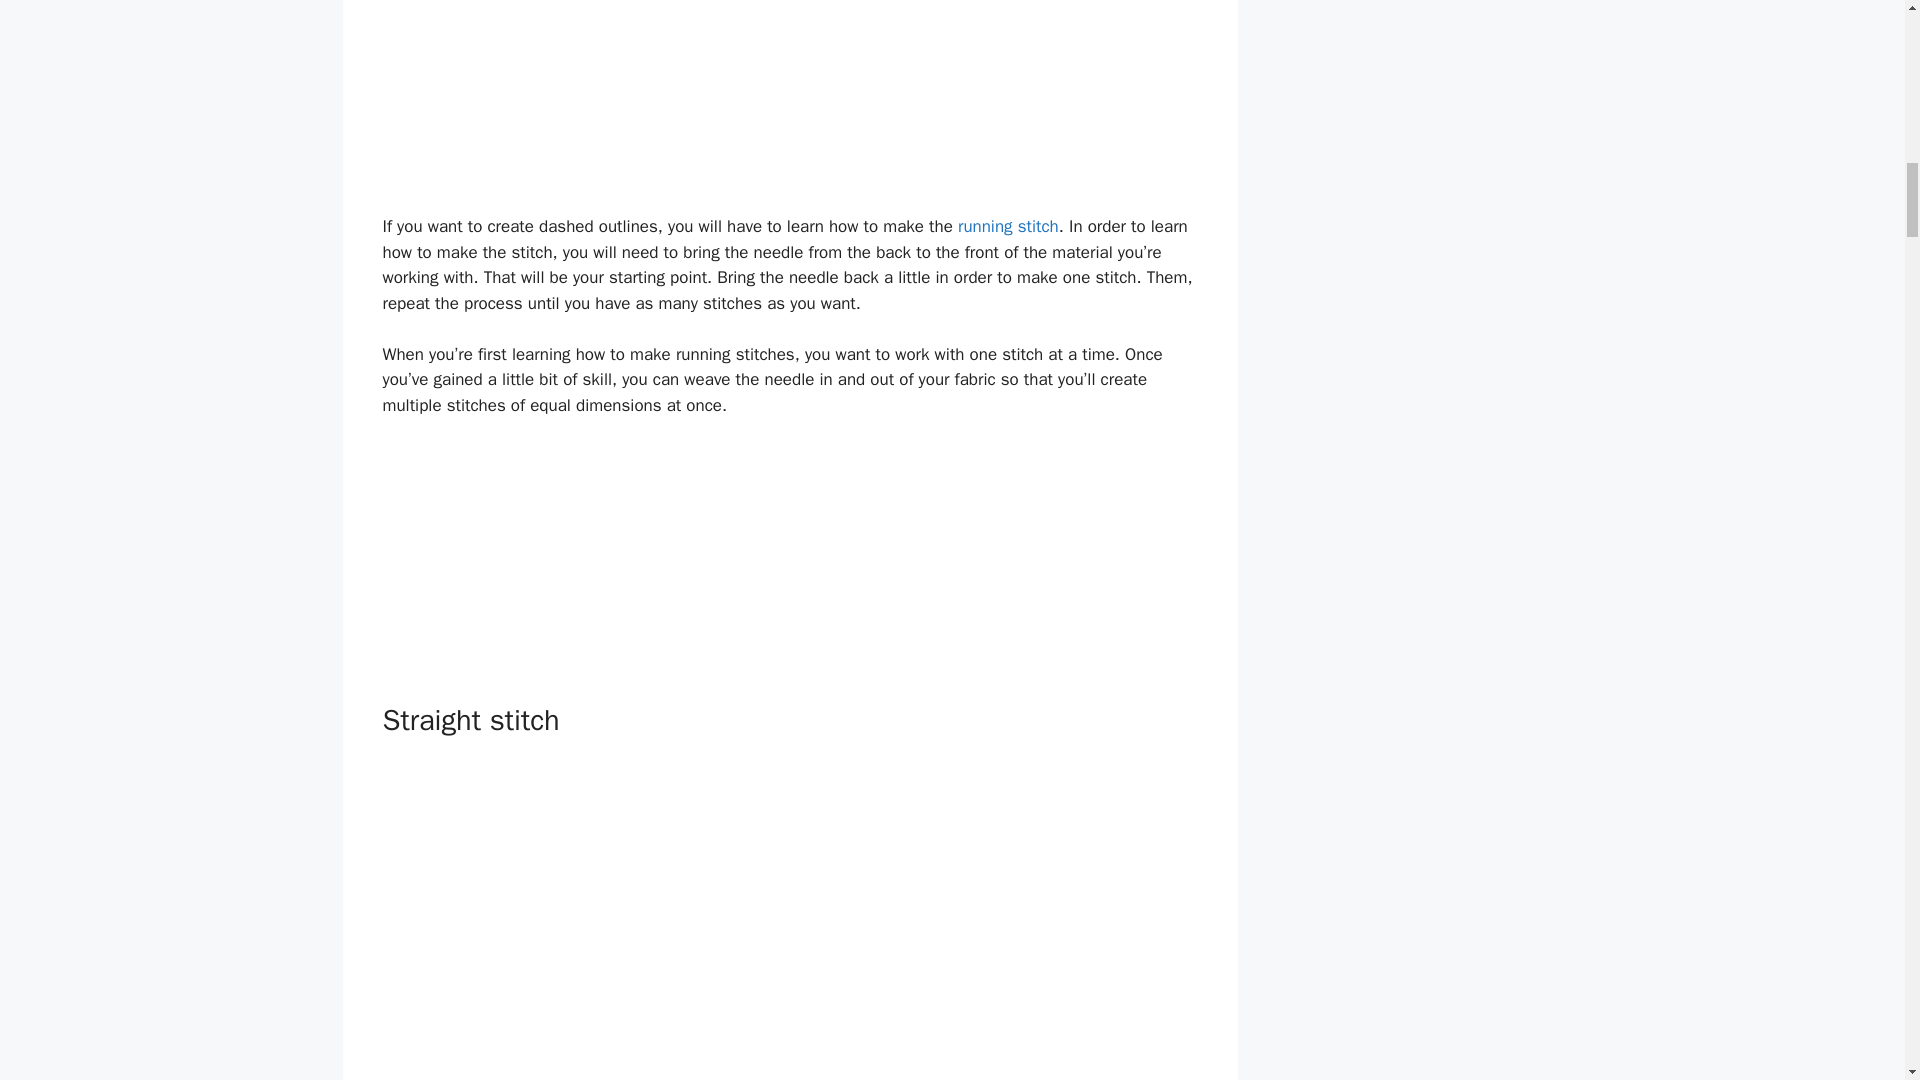 The image size is (1920, 1080). What do you see at coordinates (1008, 226) in the screenshot?
I see `running stitch` at bounding box center [1008, 226].